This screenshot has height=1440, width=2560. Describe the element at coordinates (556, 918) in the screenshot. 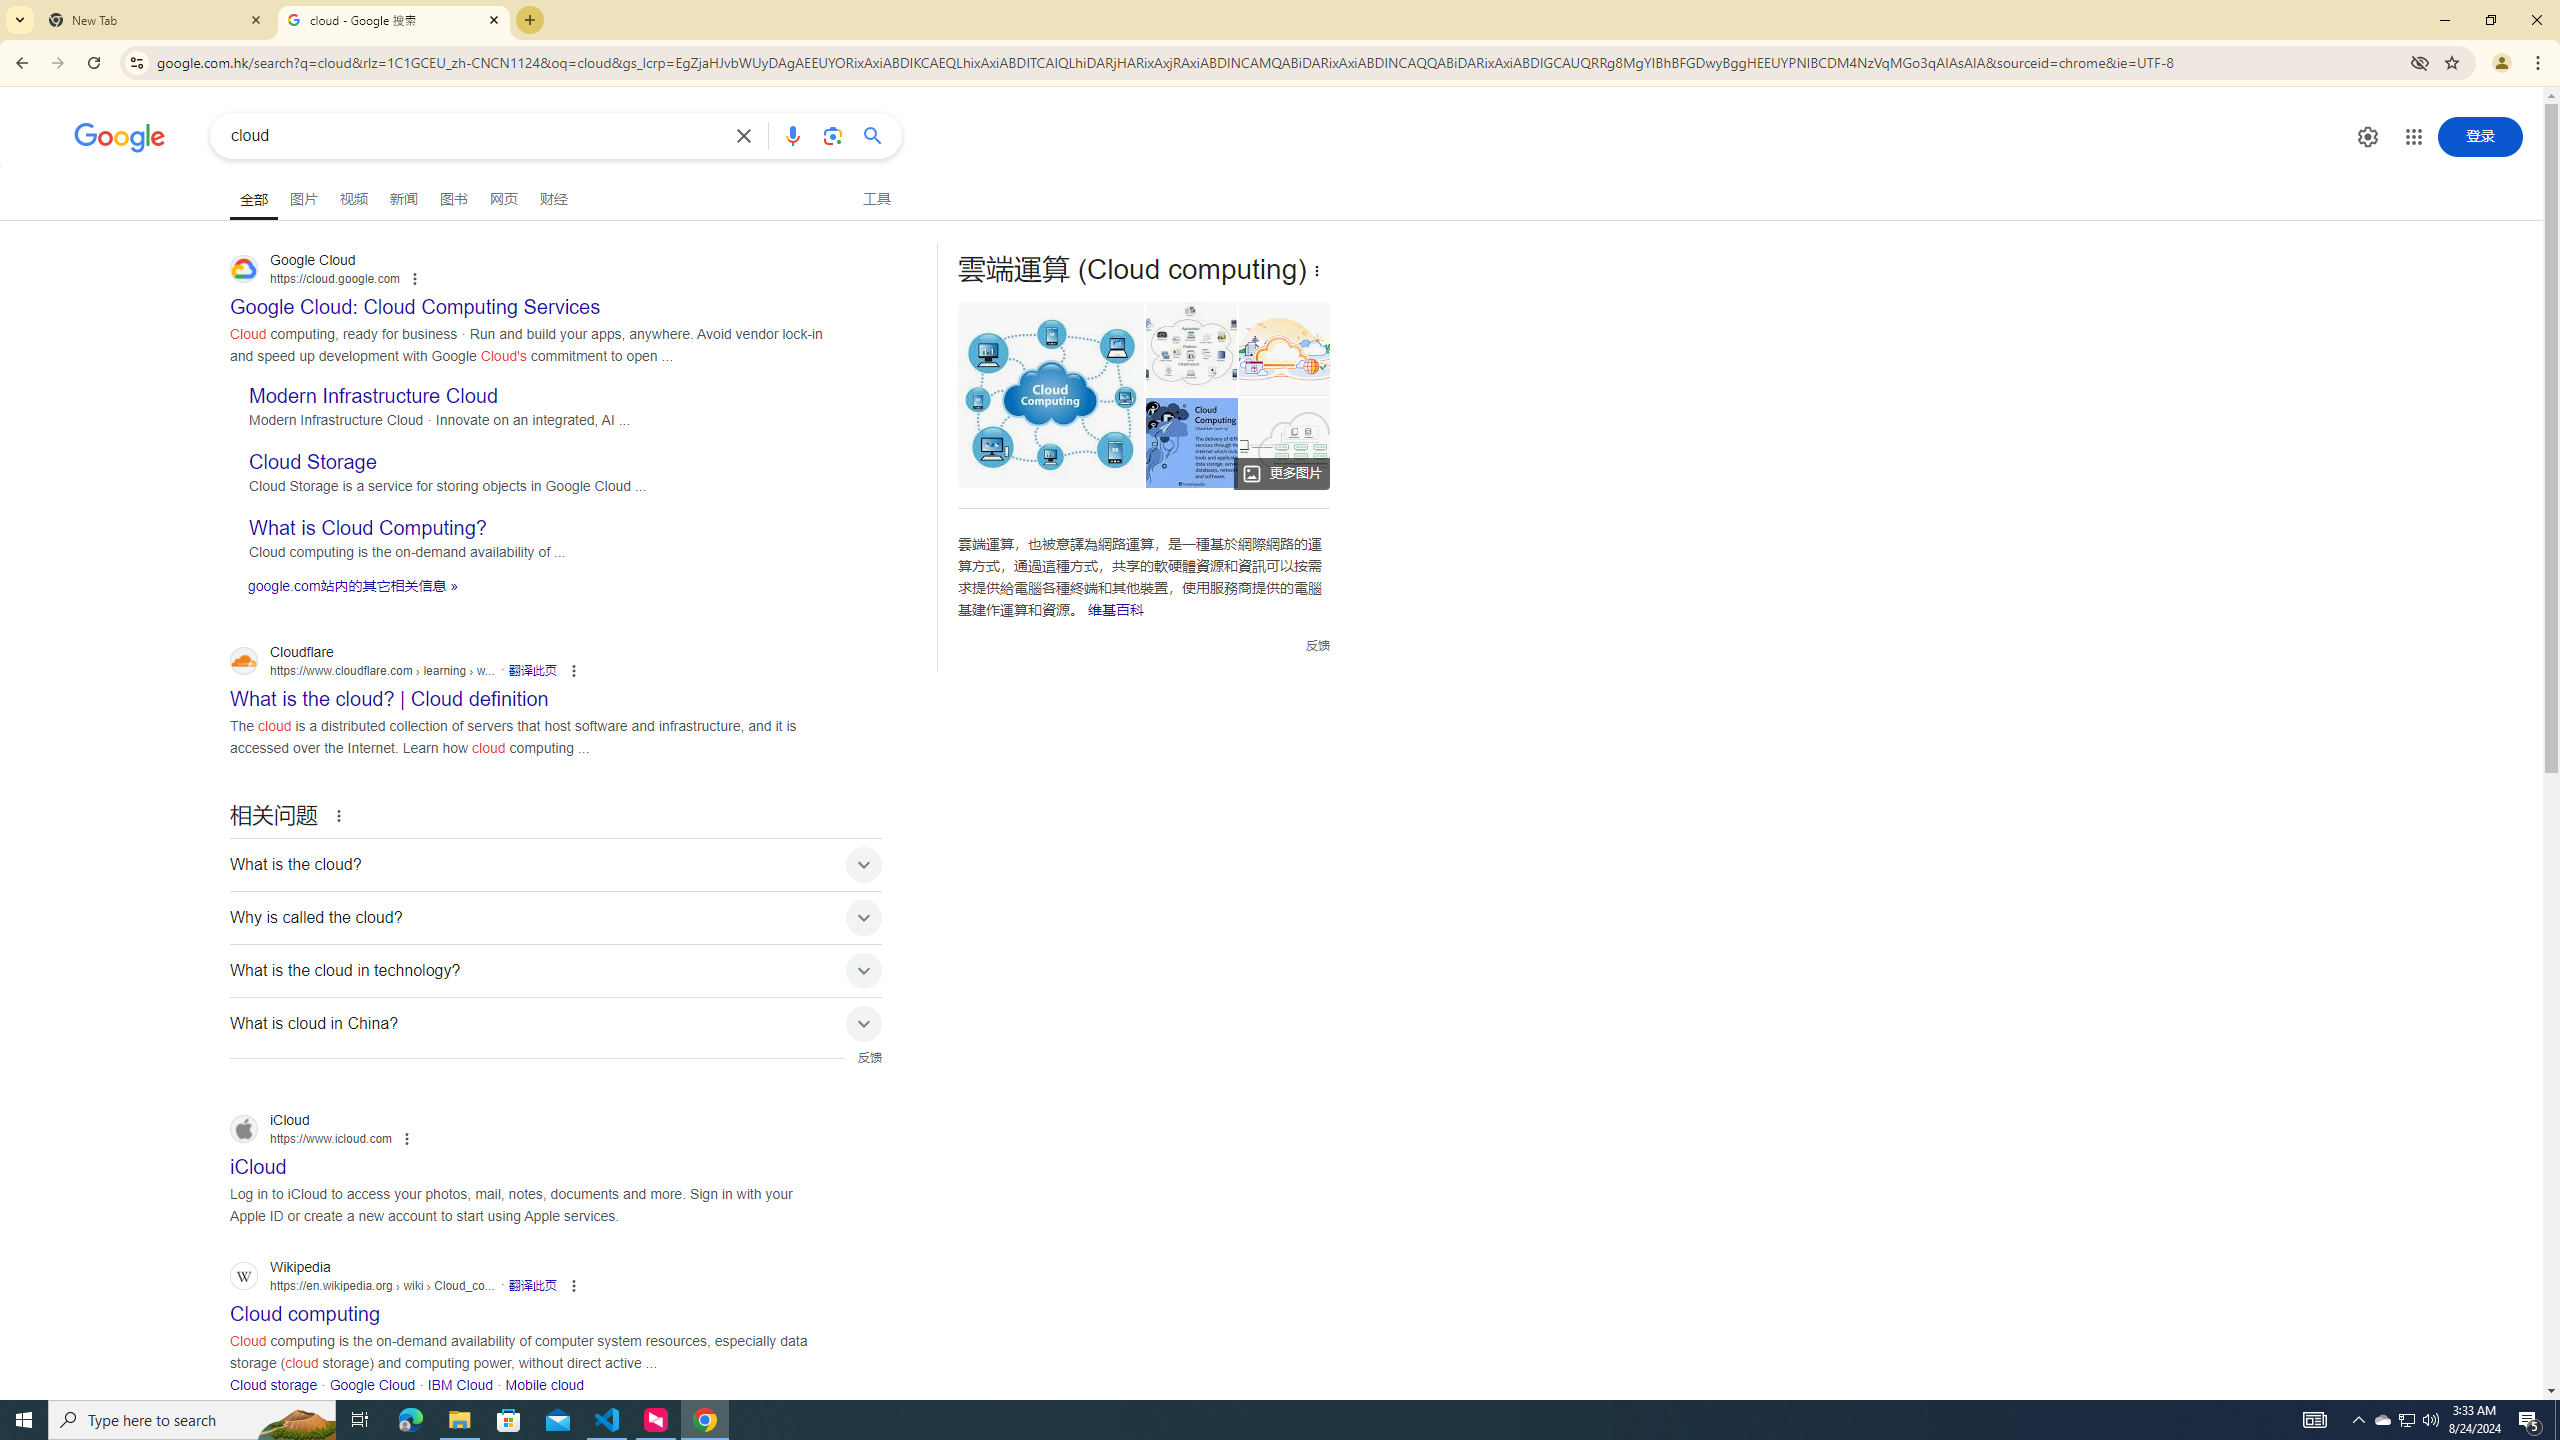

I see `Why is called the cloud?` at that location.